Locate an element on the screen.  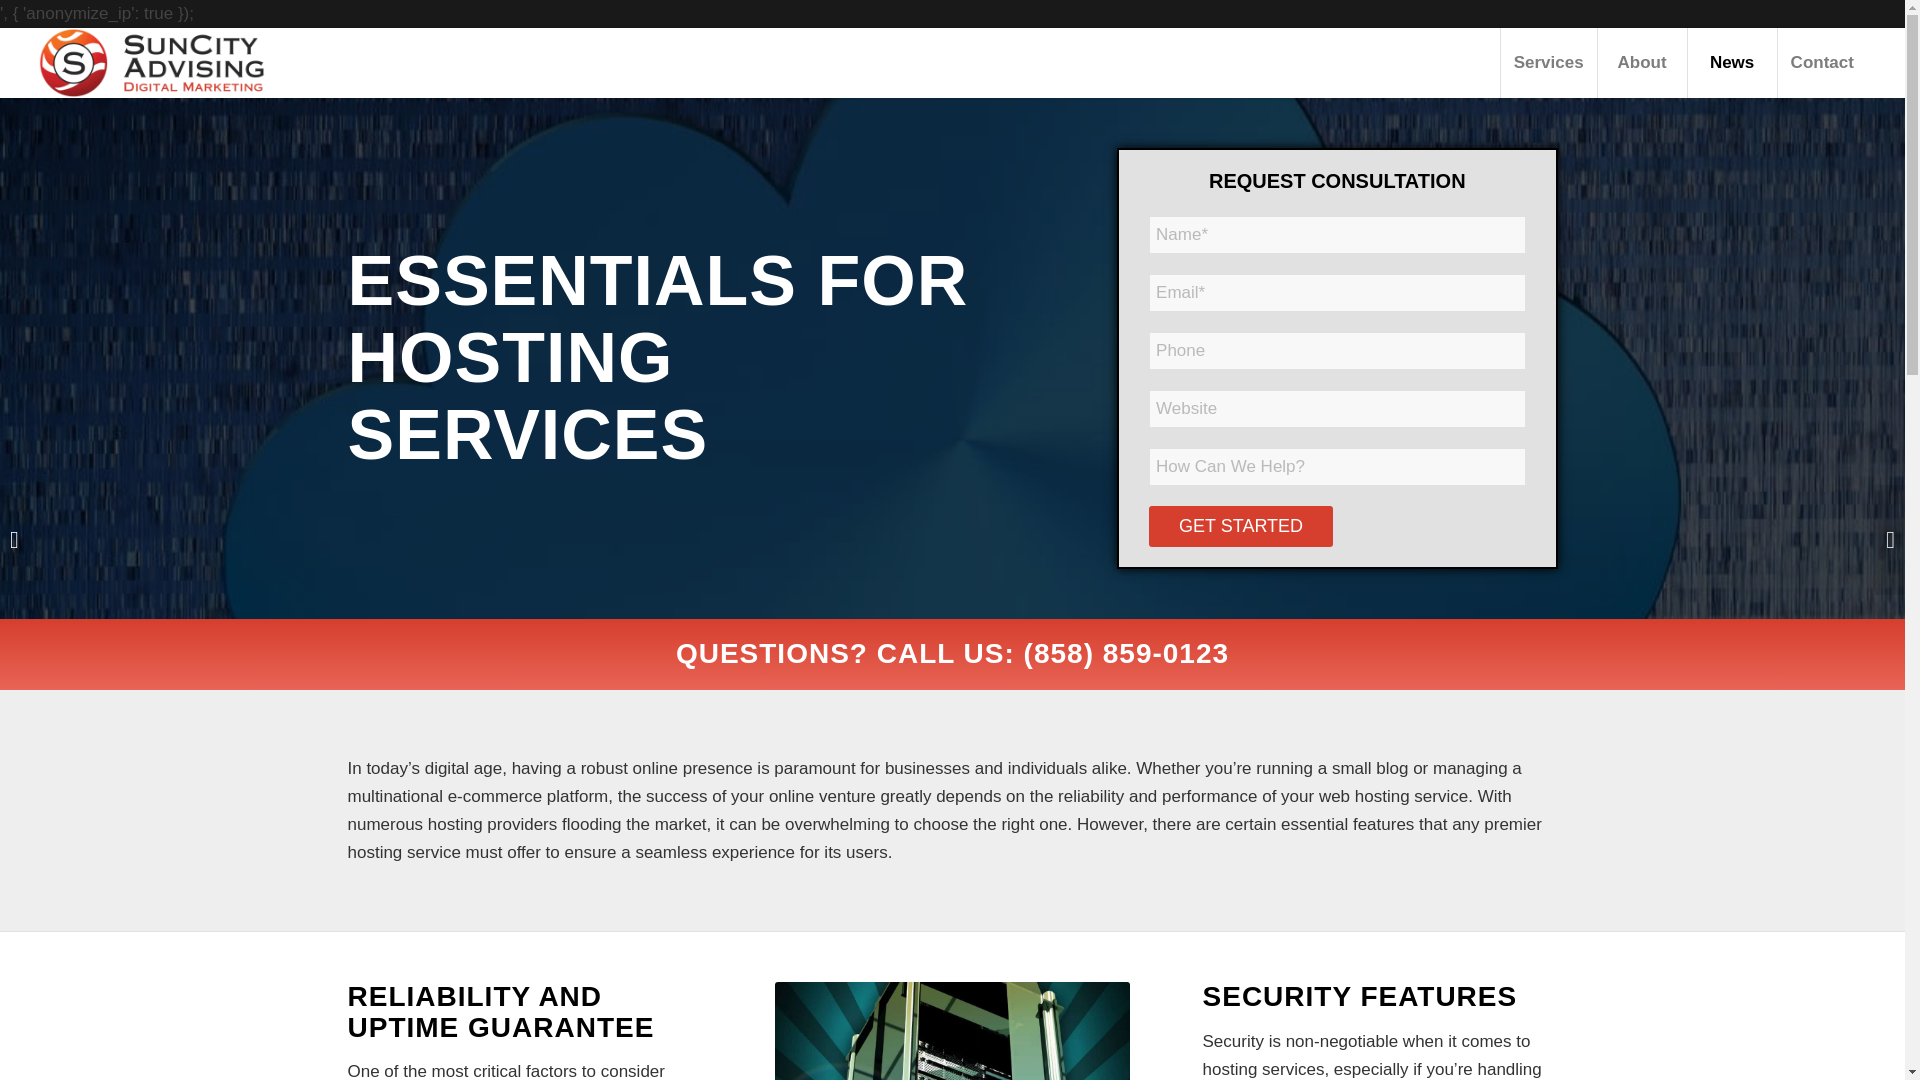
hosting services is located at coordinates (952, 1030).